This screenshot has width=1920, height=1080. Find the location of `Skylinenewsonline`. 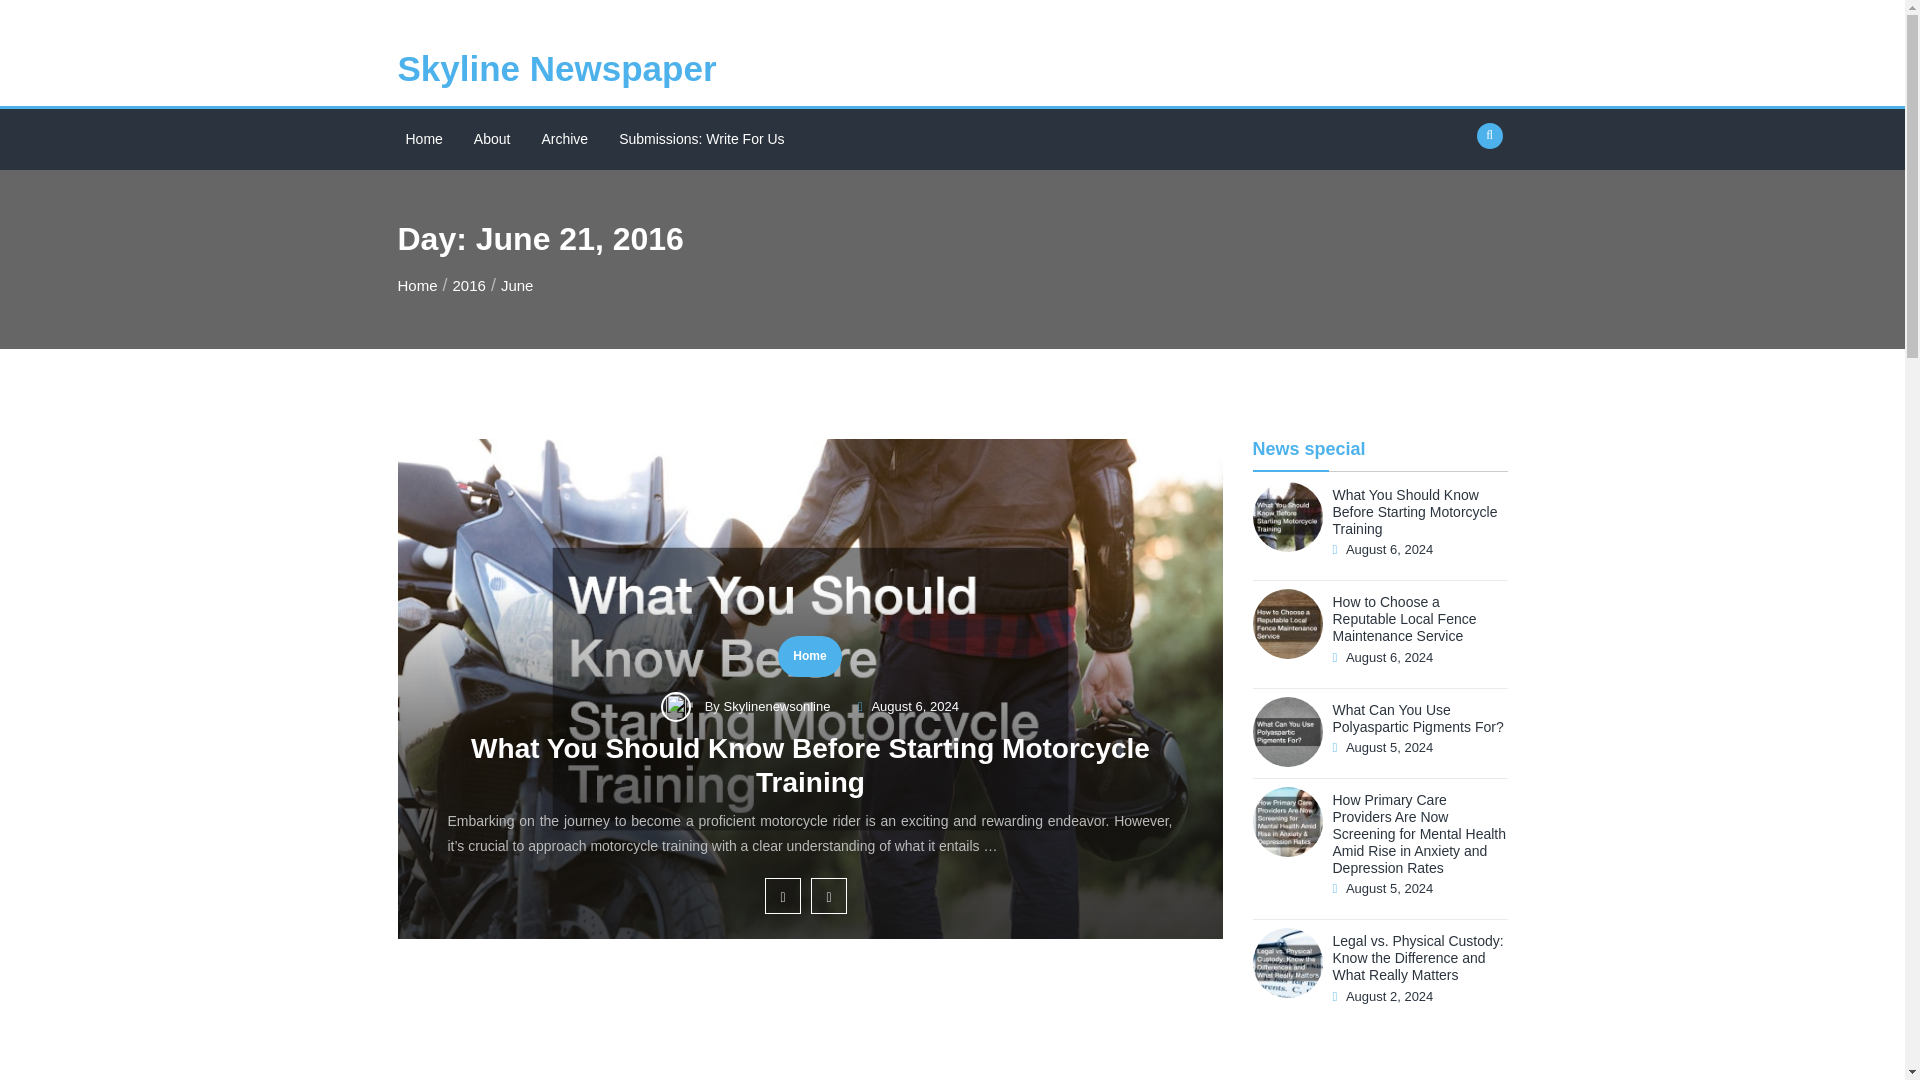

Skylinenewsonline is located at coordinates (779, 706).